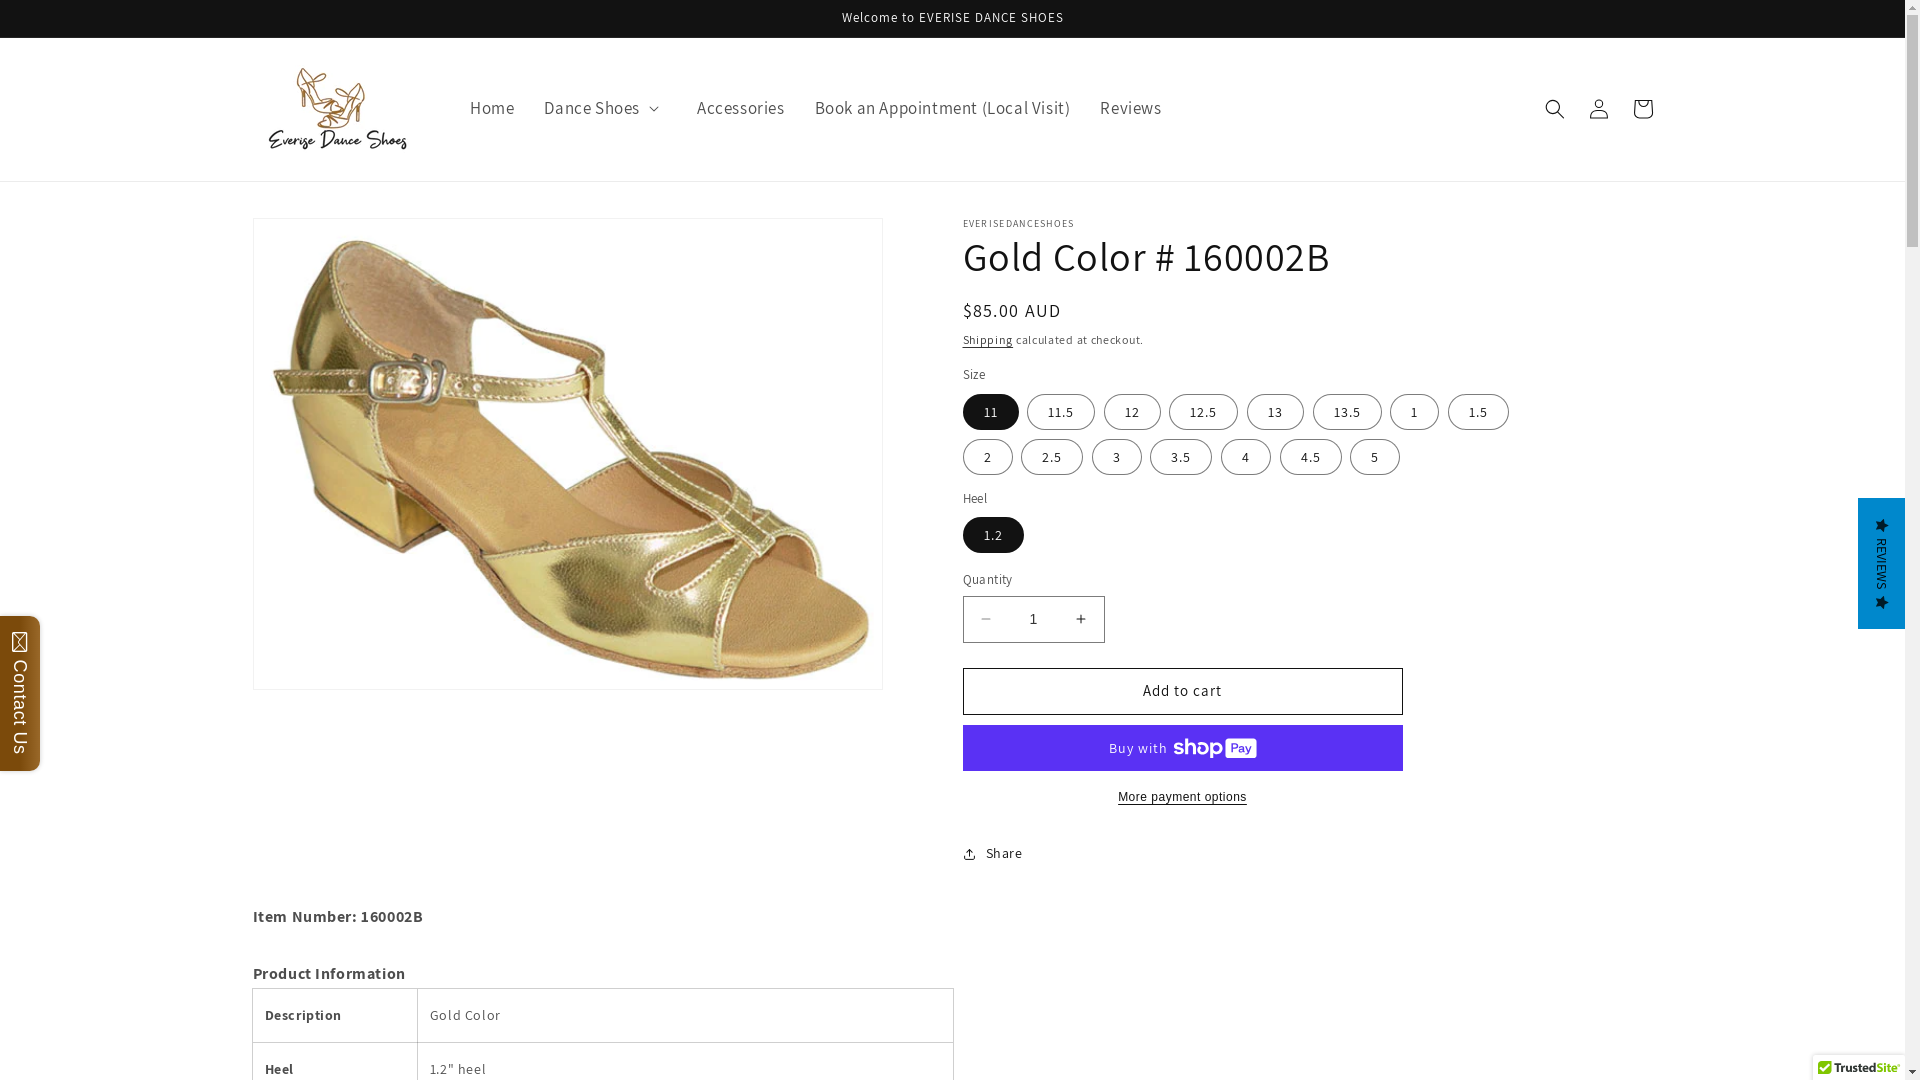 This screenshot has height=1080, width=1920. Describe the element at coordinates (1182, 692) in the screenshot. I see `Add to cart` at that location.